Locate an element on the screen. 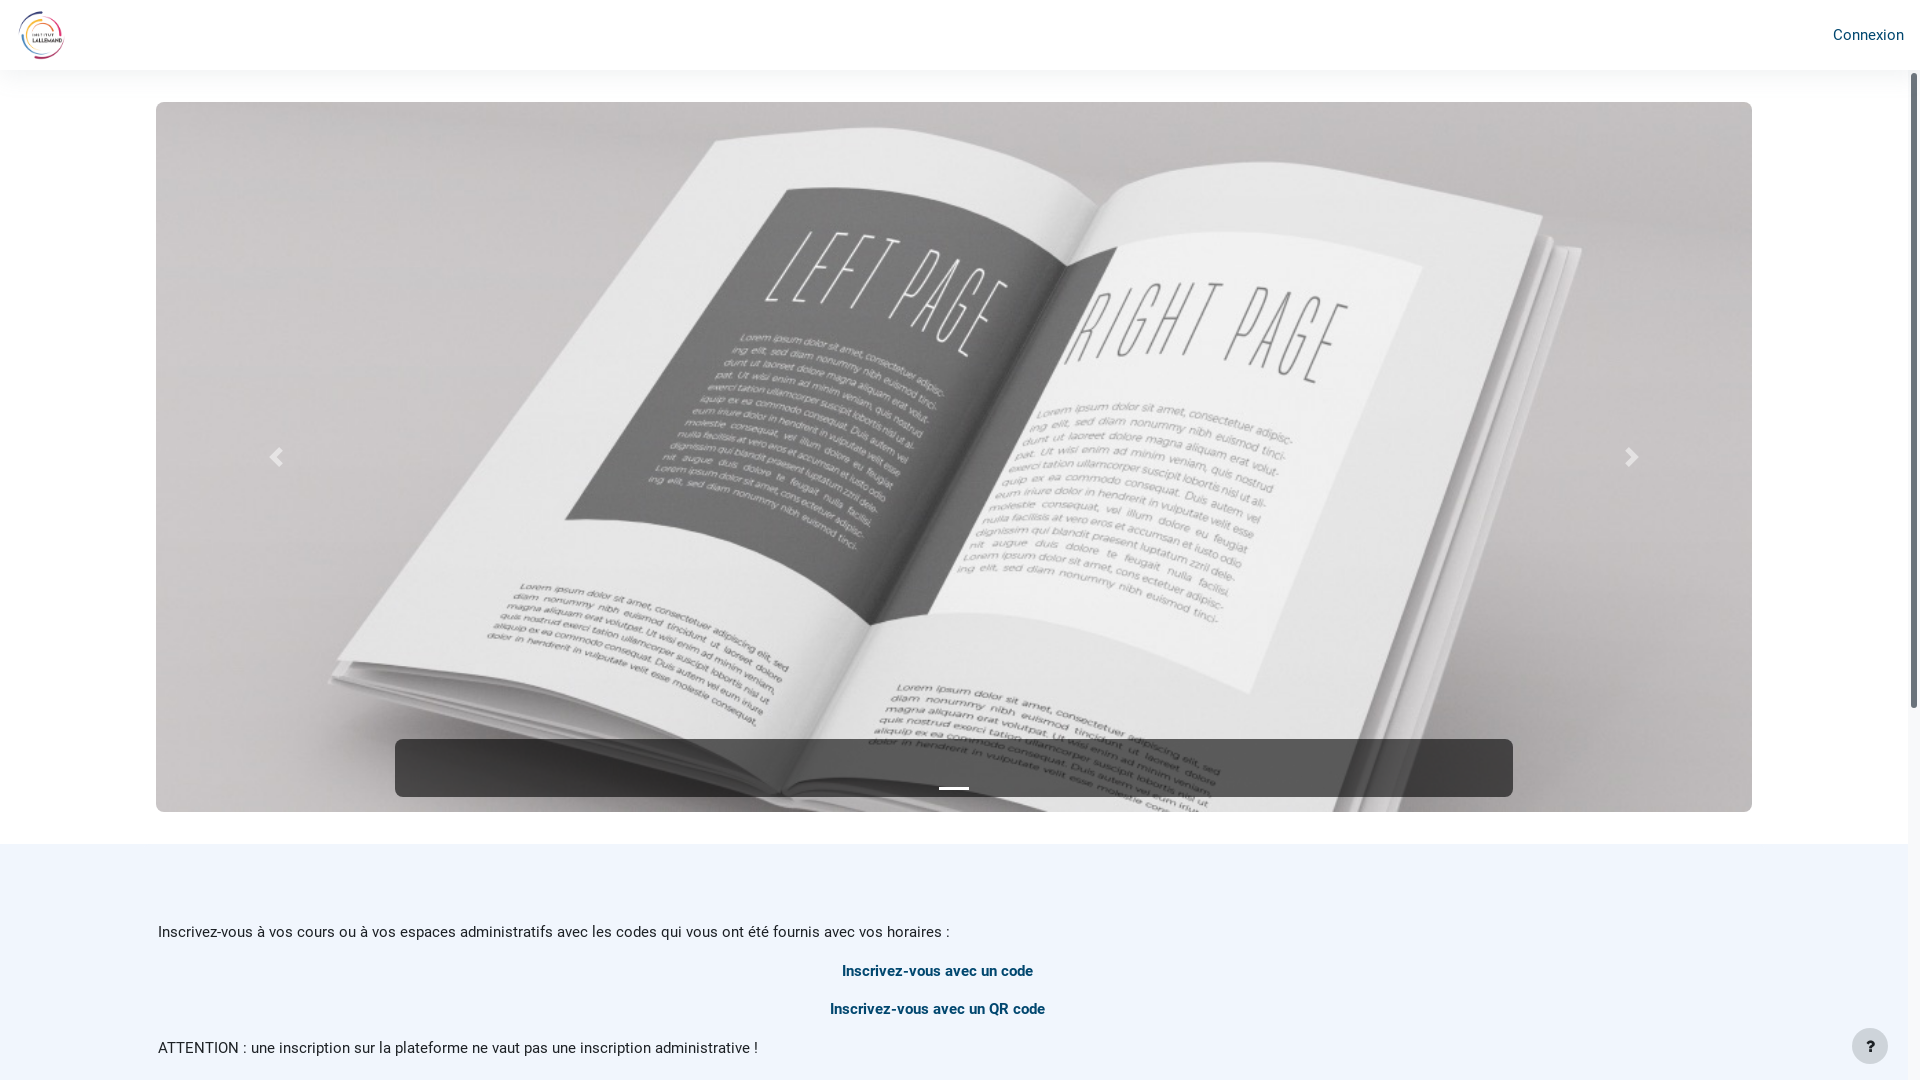  Connexion is located at coordinates (1868, 36).